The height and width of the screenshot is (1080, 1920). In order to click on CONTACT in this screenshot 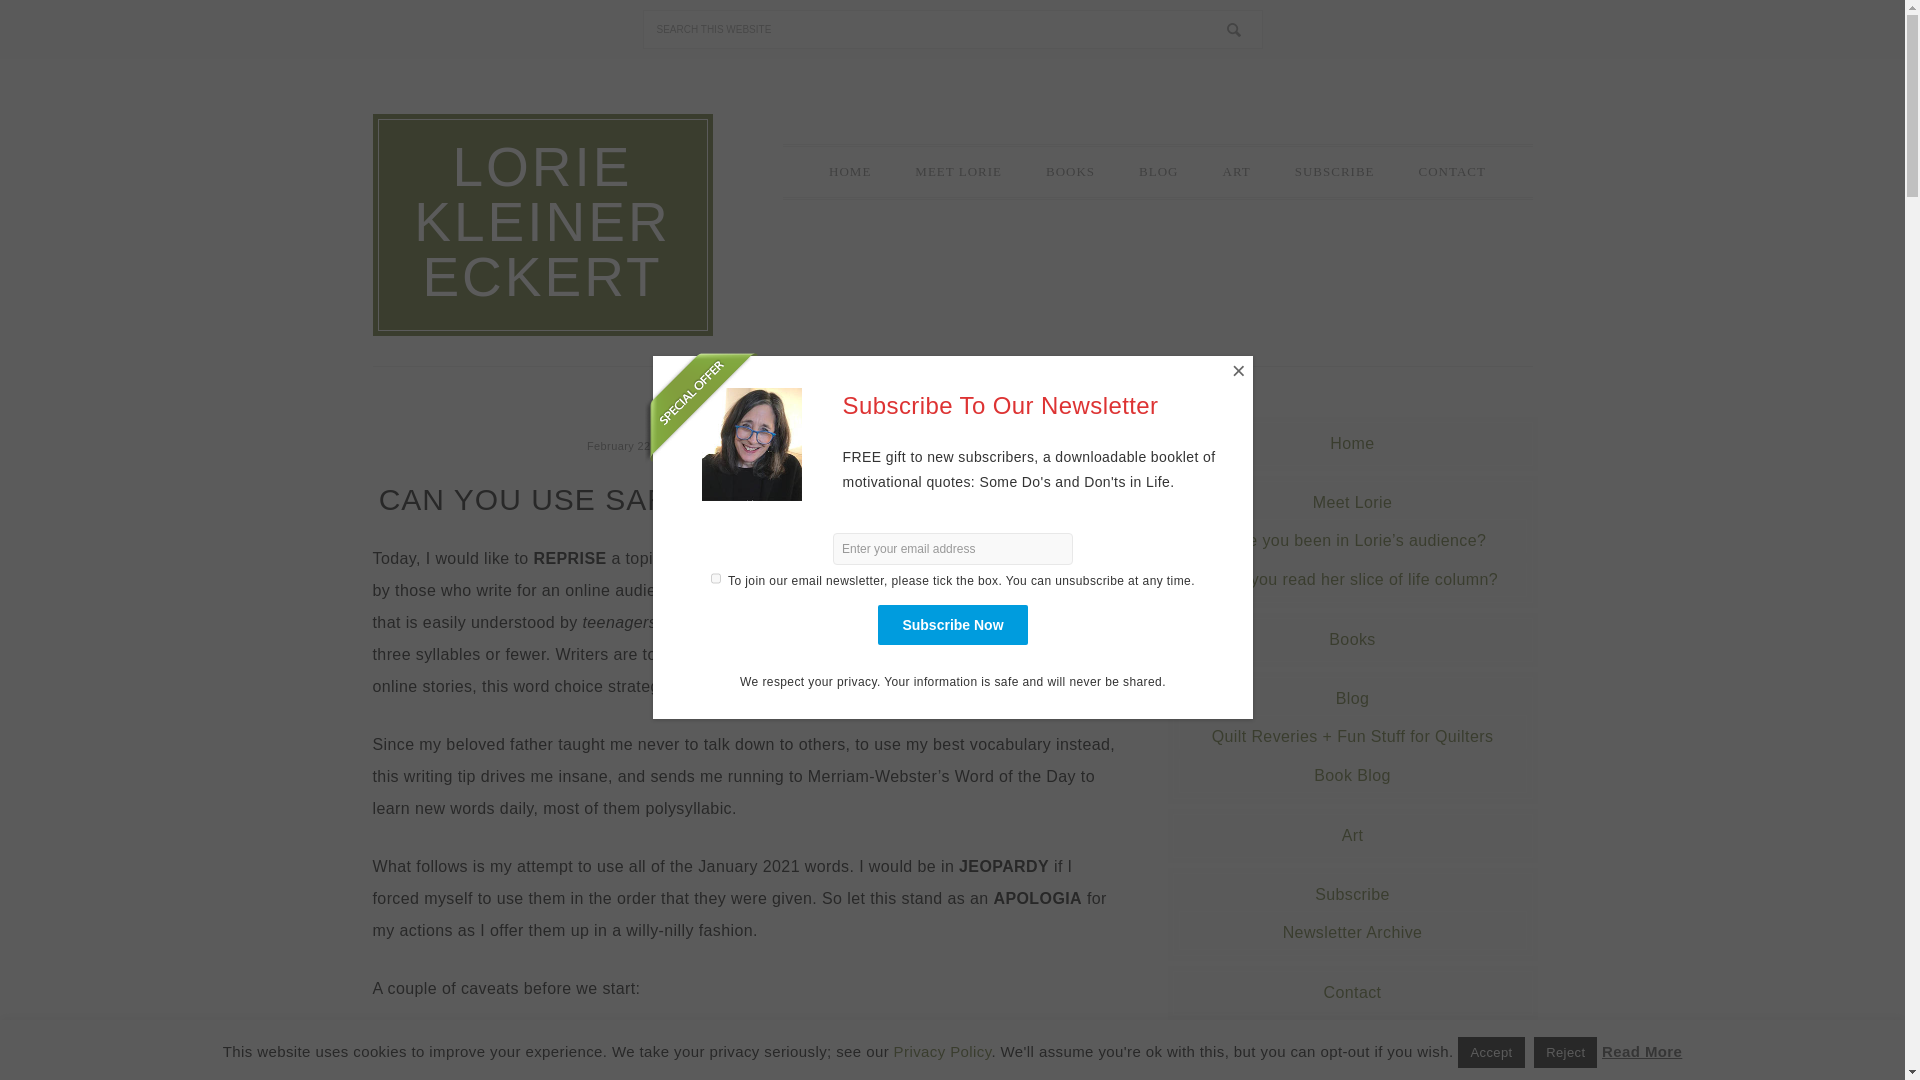, I will do `click(1452, 171)`.